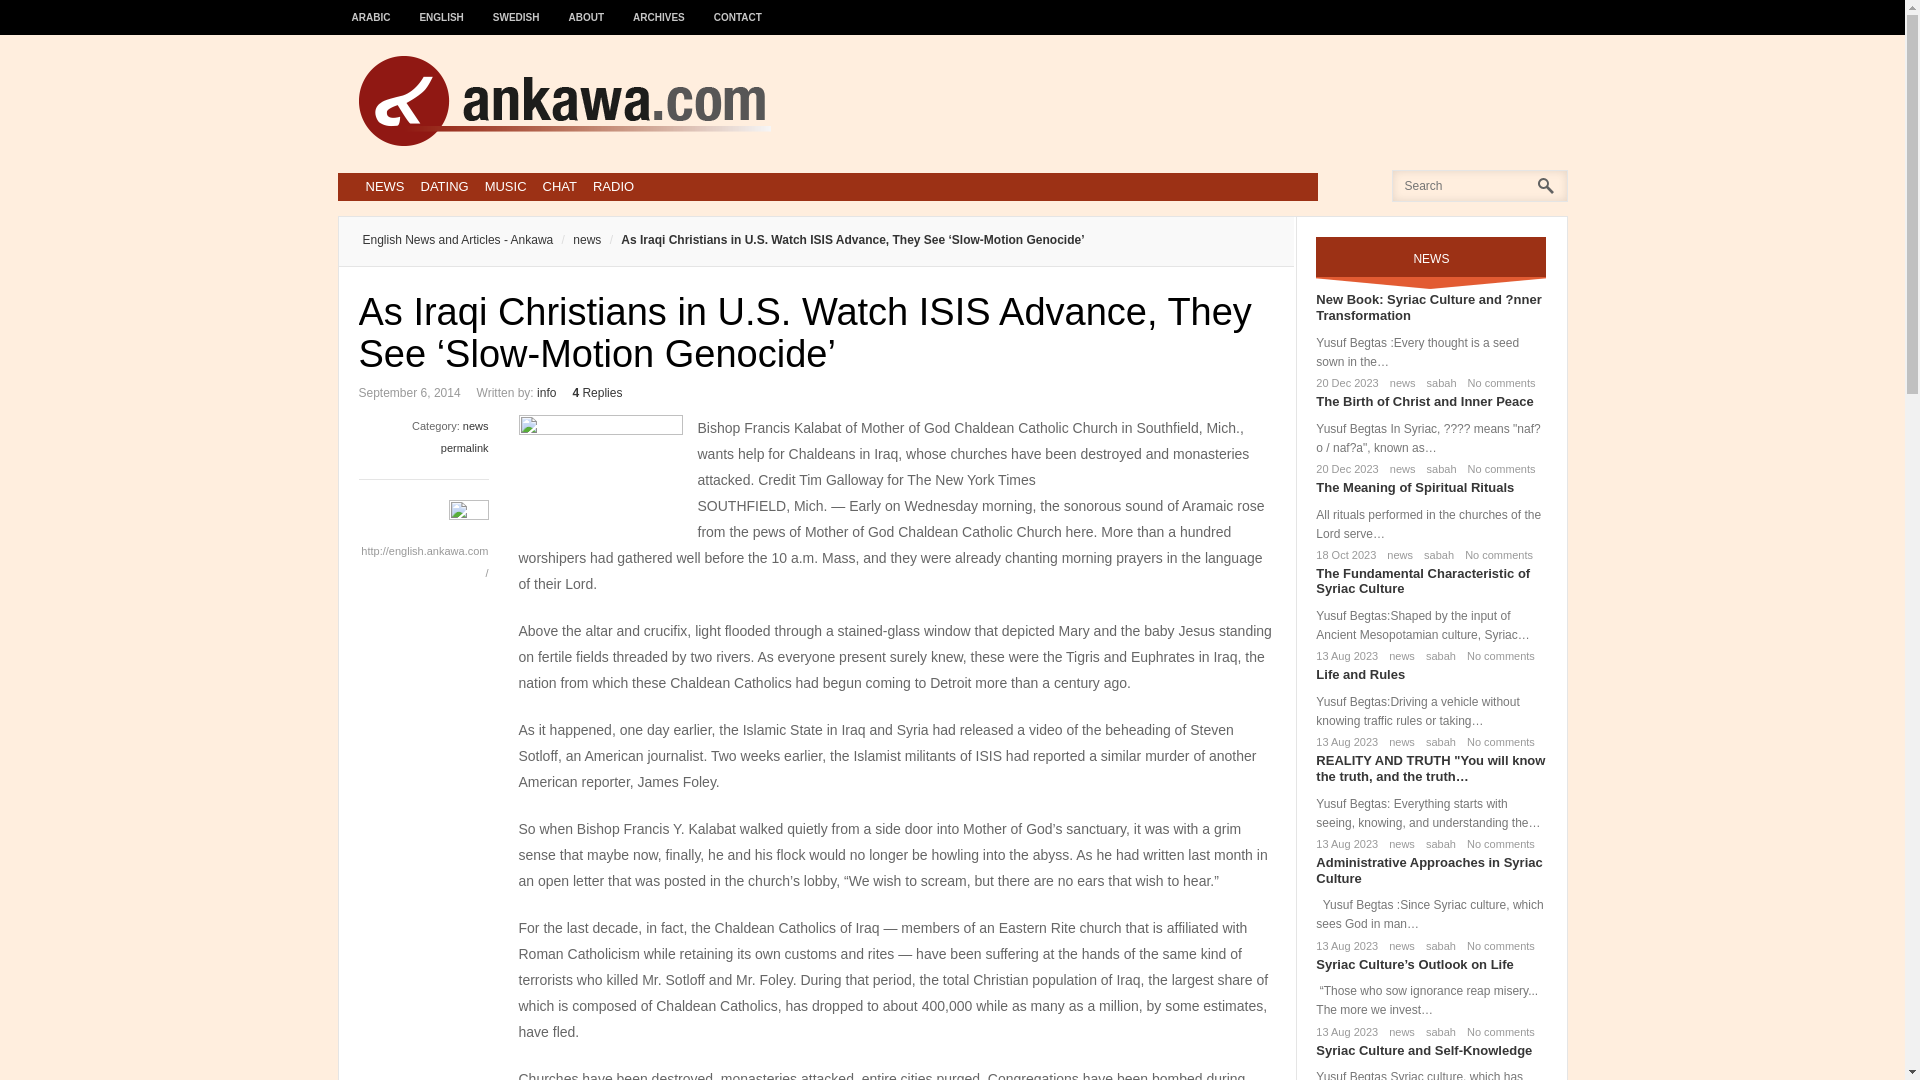 Image resolution: width=1920 pixels, height=1080 pixels. I want to click on sabah, so click(1438, 382).